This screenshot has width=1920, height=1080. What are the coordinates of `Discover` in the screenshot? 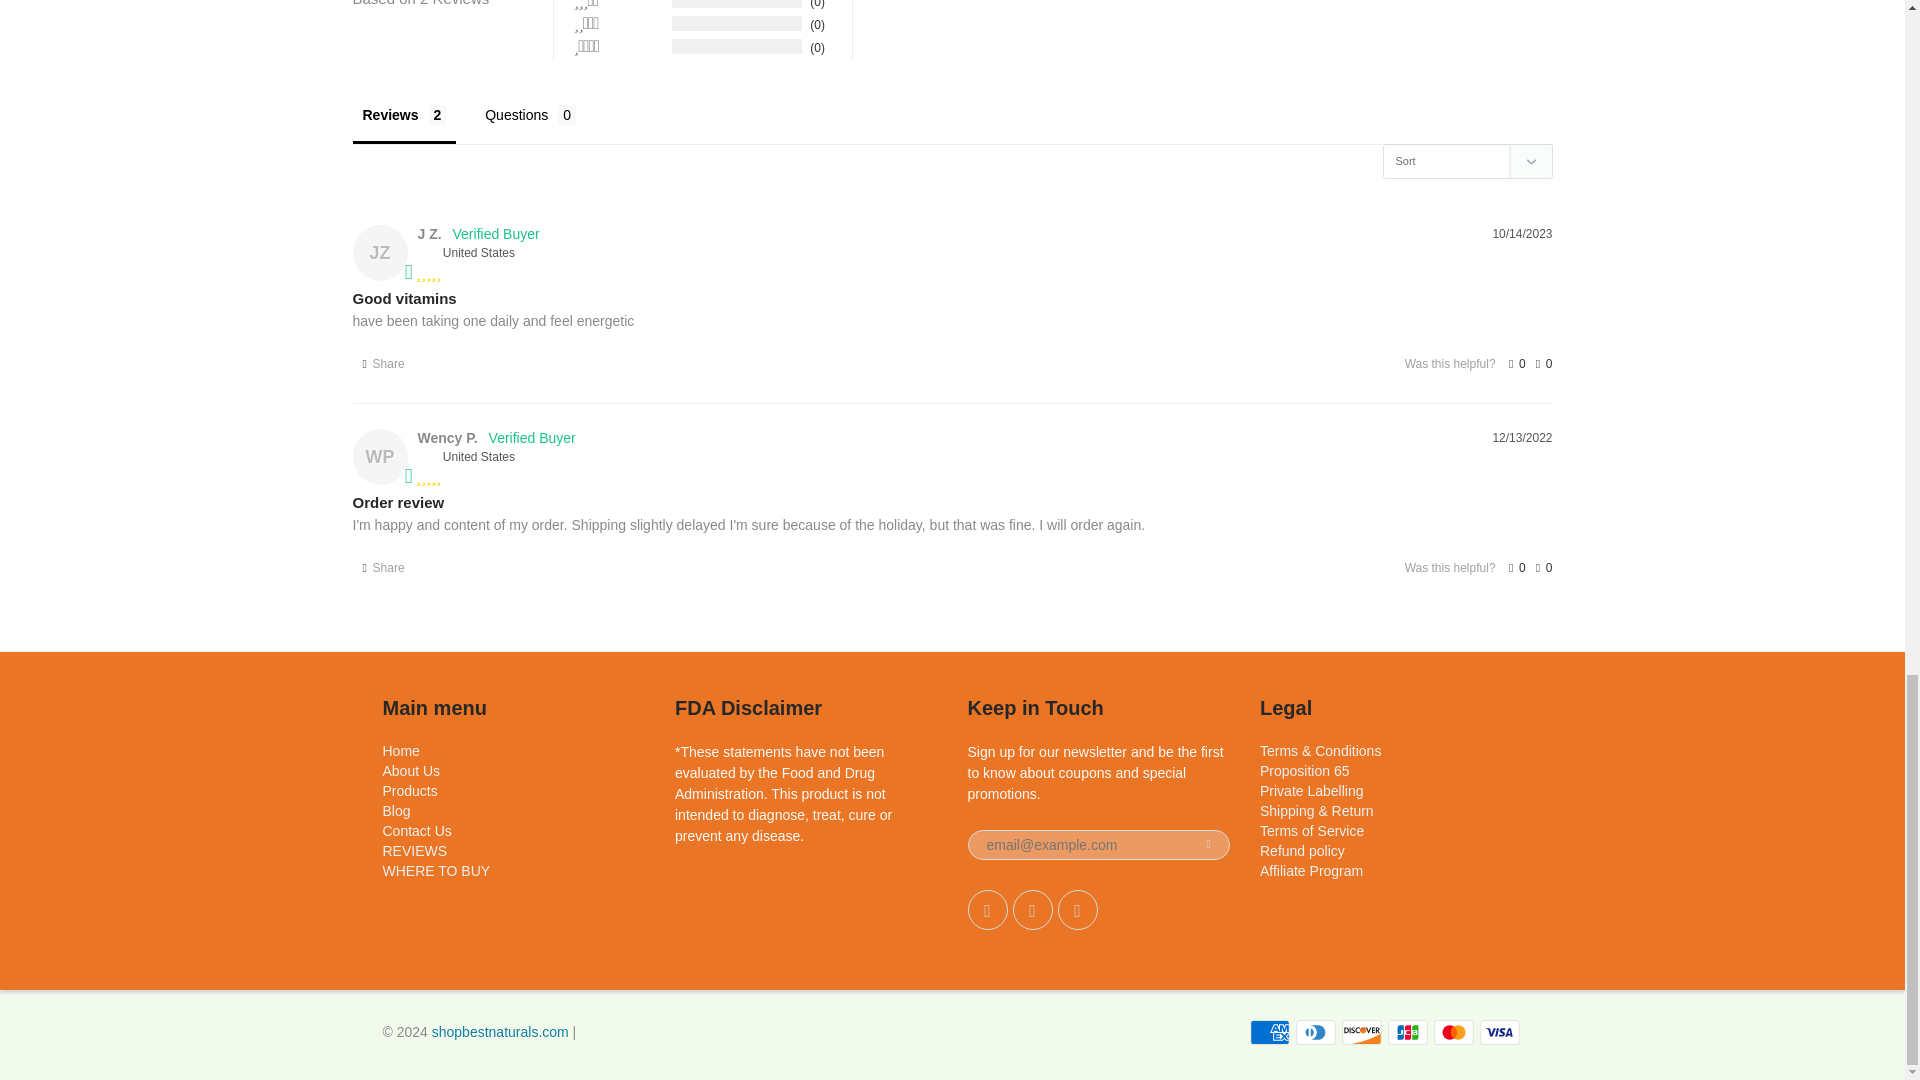 It's located at (1362, 1032).